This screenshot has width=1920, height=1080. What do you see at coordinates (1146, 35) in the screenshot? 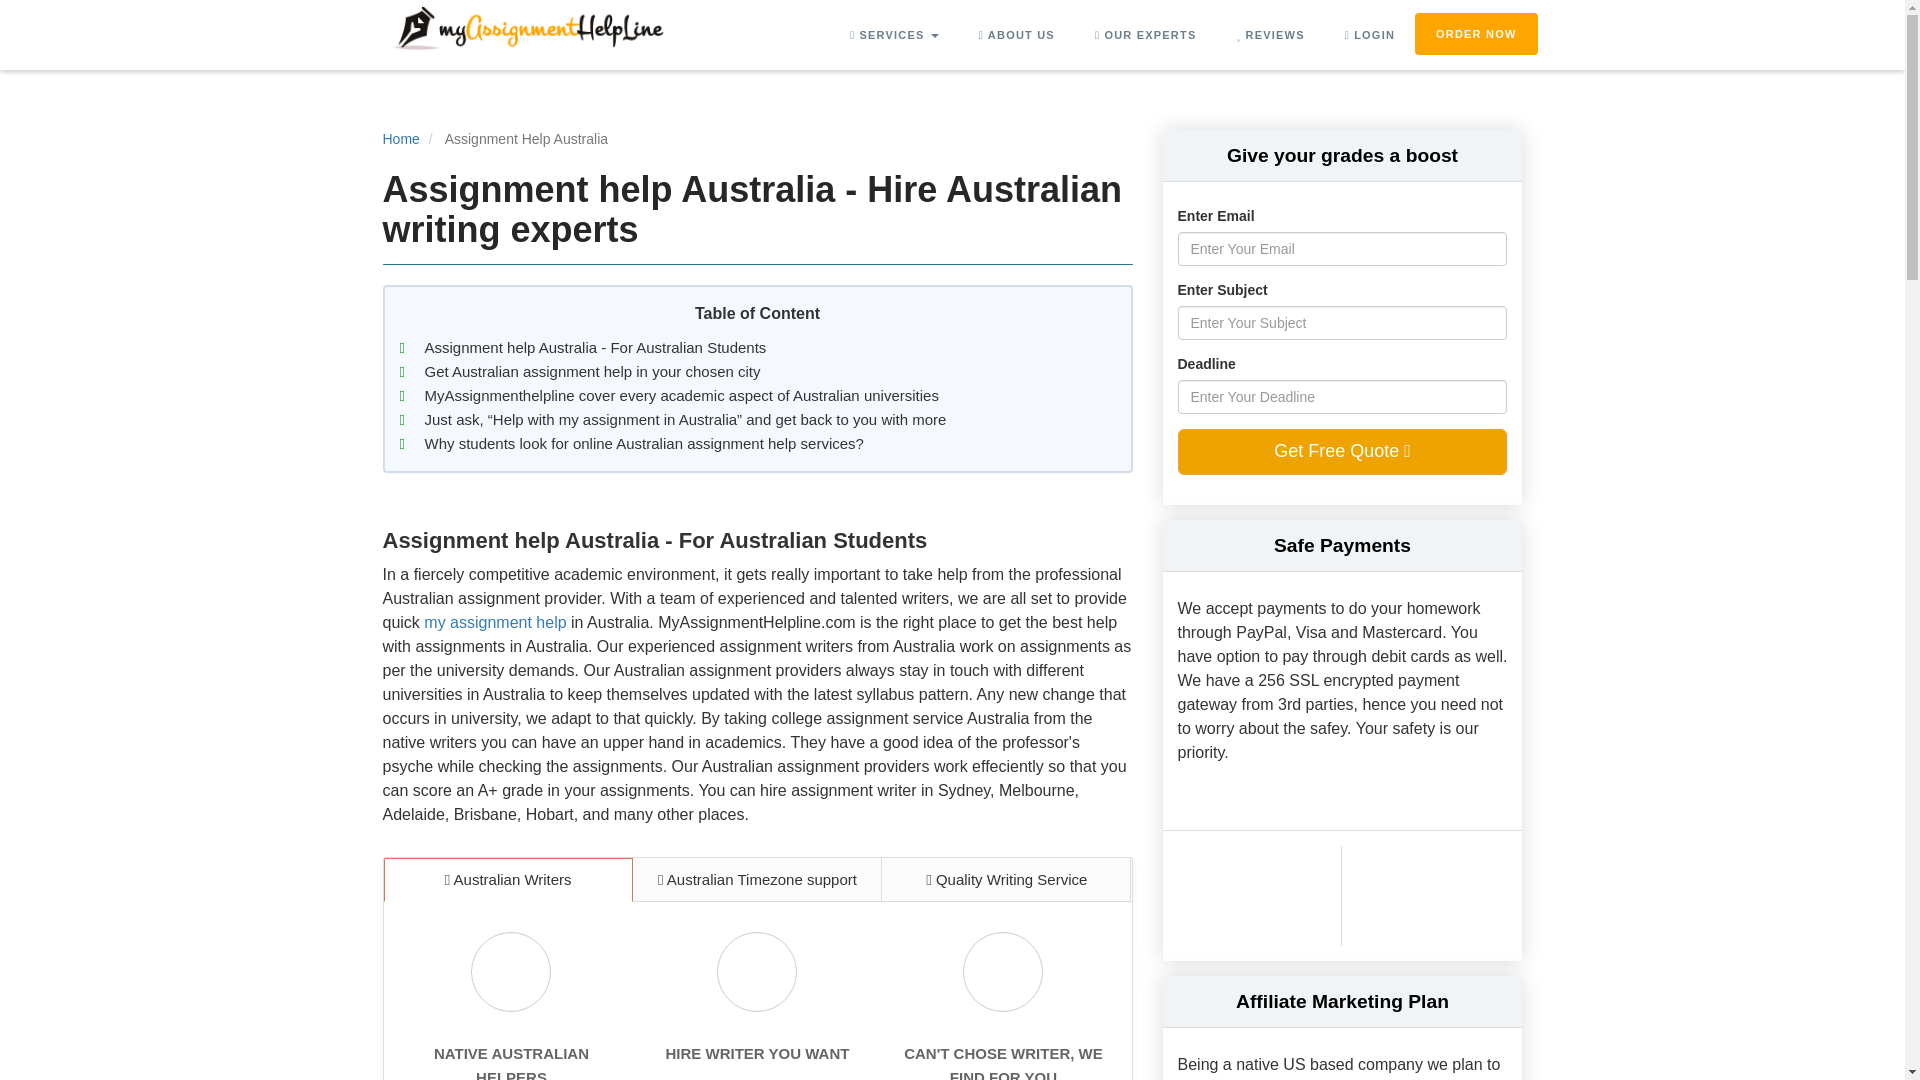
I see `OUR EXPERTS` at bounding box center [1146, 35].